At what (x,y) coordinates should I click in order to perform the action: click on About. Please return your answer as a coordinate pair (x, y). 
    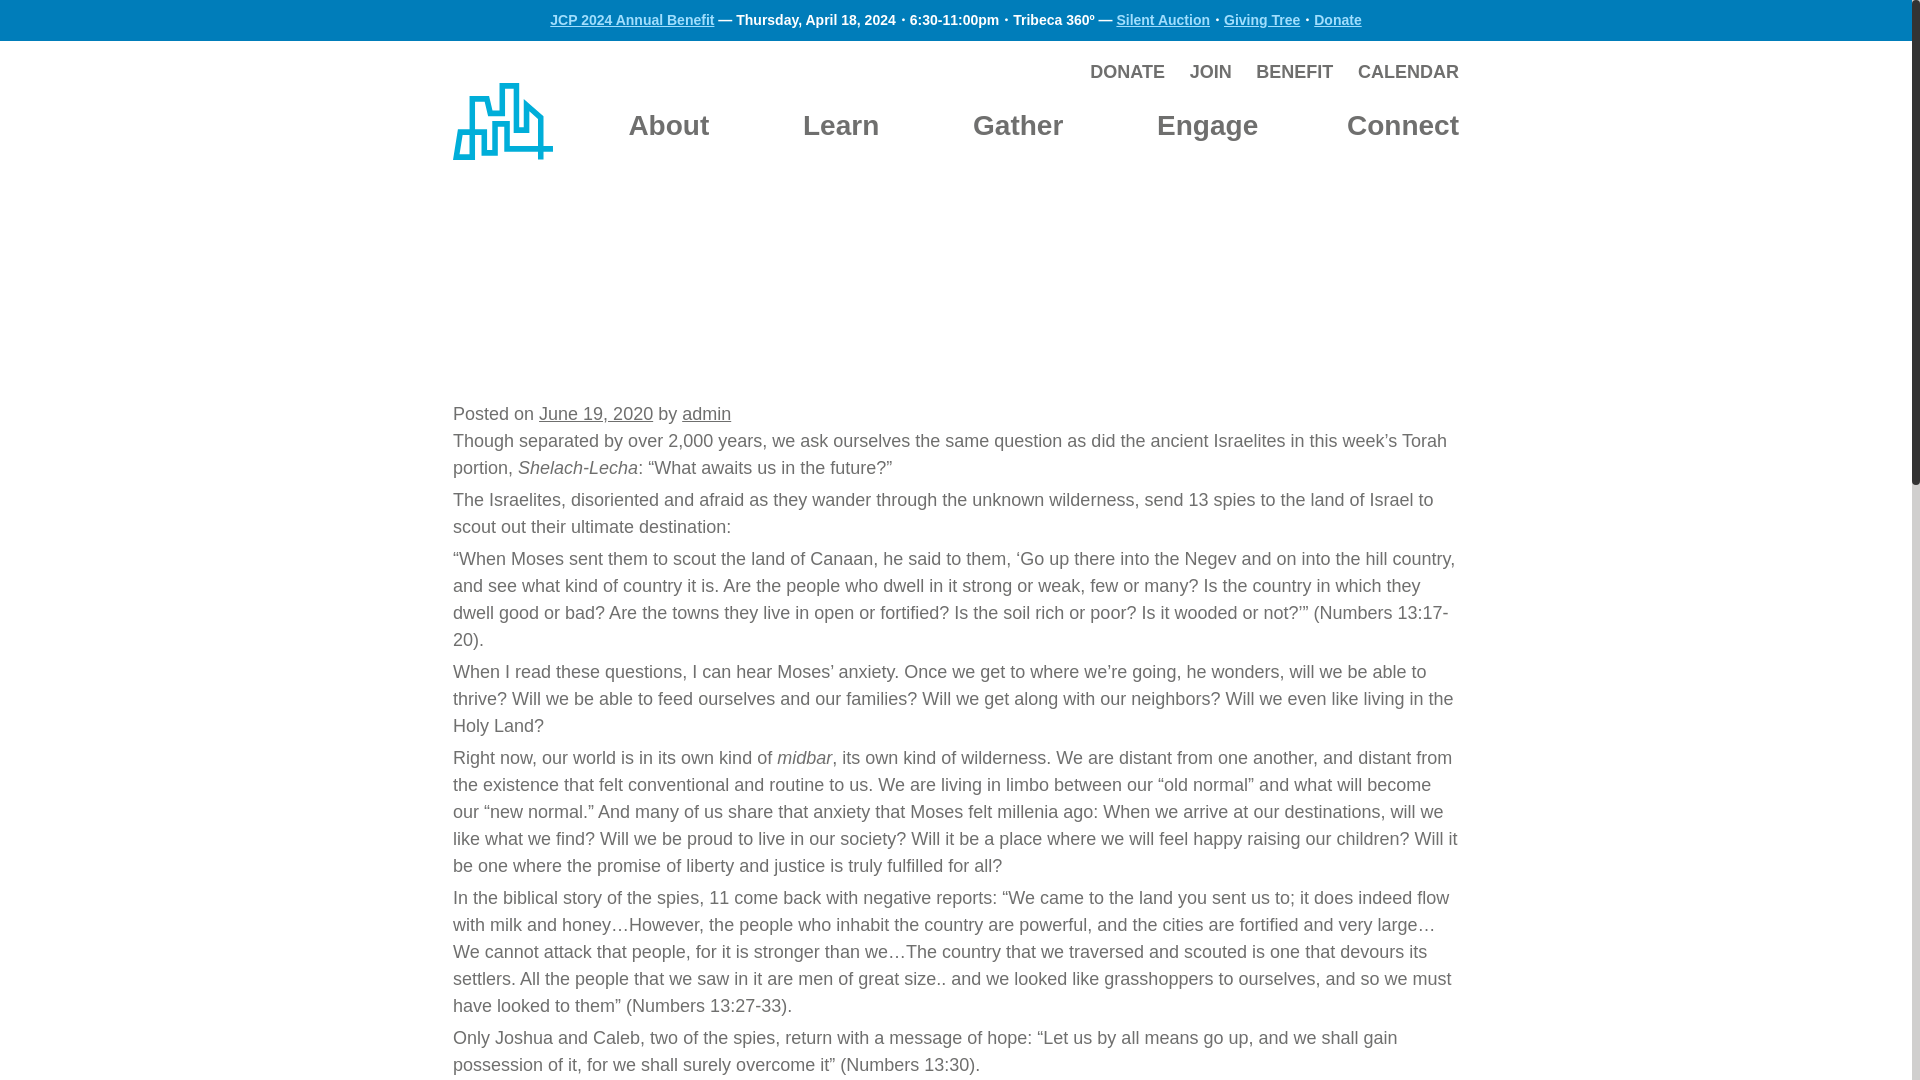
    Looking at the image, I should click on (668, 125).